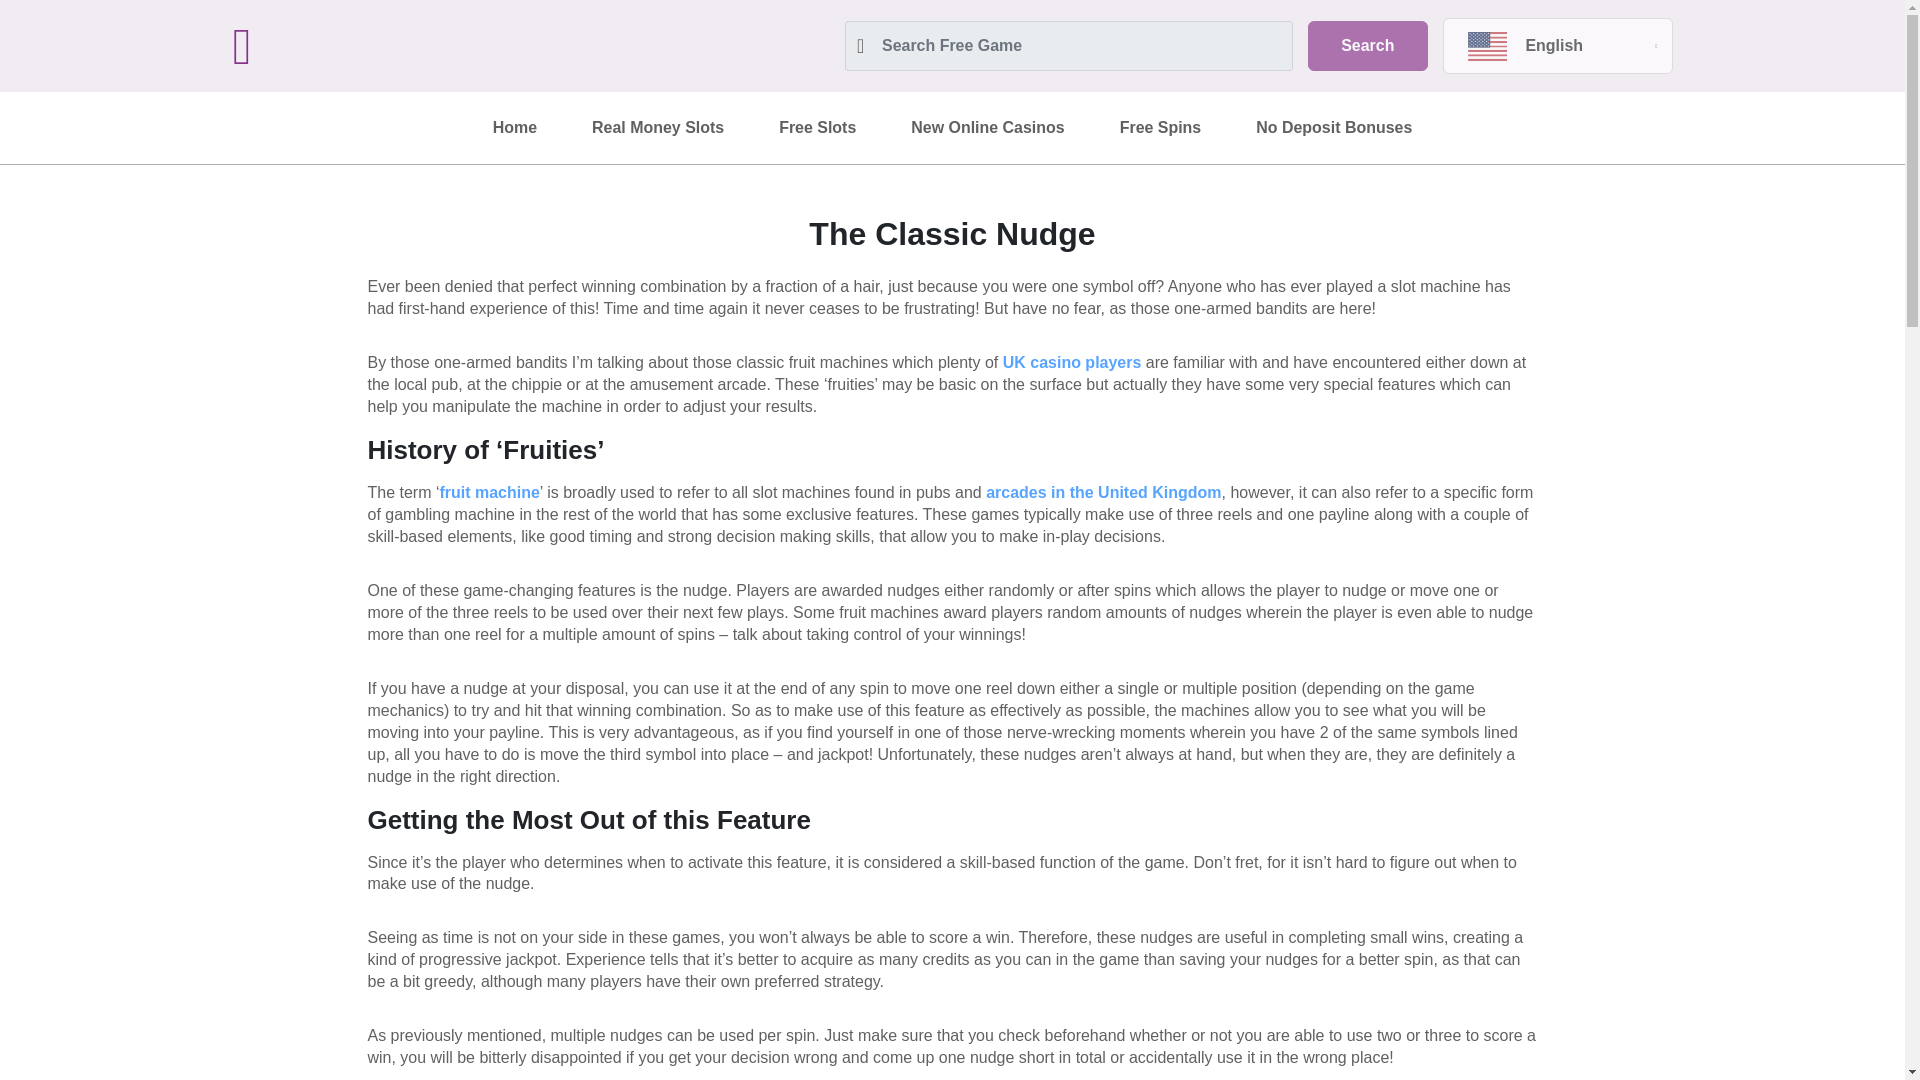 This screenshot has height=1080, width=1920. What do you see at coordinates (1104, 492) in the screenshot?
I see `arcades in the United Kingdom` at bounding box center [1104, 492].